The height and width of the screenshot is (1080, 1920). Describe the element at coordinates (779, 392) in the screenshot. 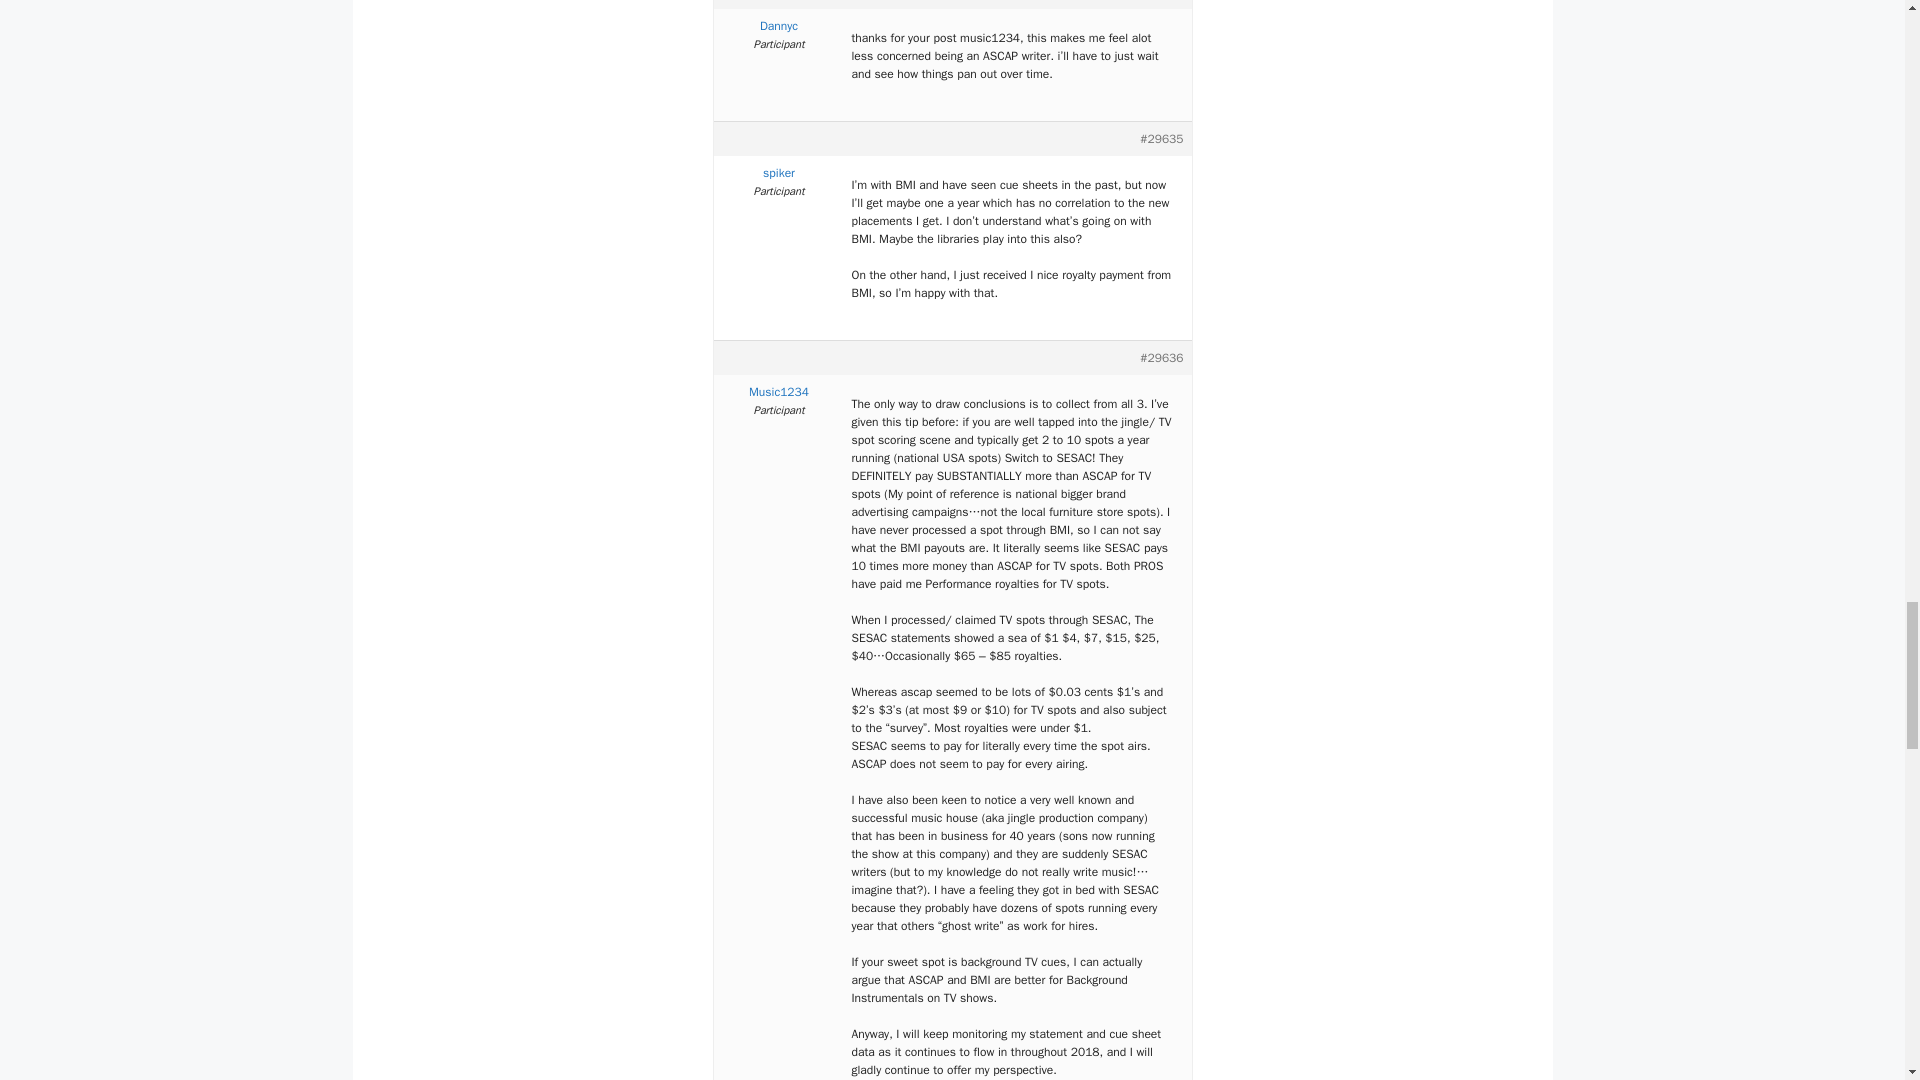

I see `View Music1234's profile` at that location.